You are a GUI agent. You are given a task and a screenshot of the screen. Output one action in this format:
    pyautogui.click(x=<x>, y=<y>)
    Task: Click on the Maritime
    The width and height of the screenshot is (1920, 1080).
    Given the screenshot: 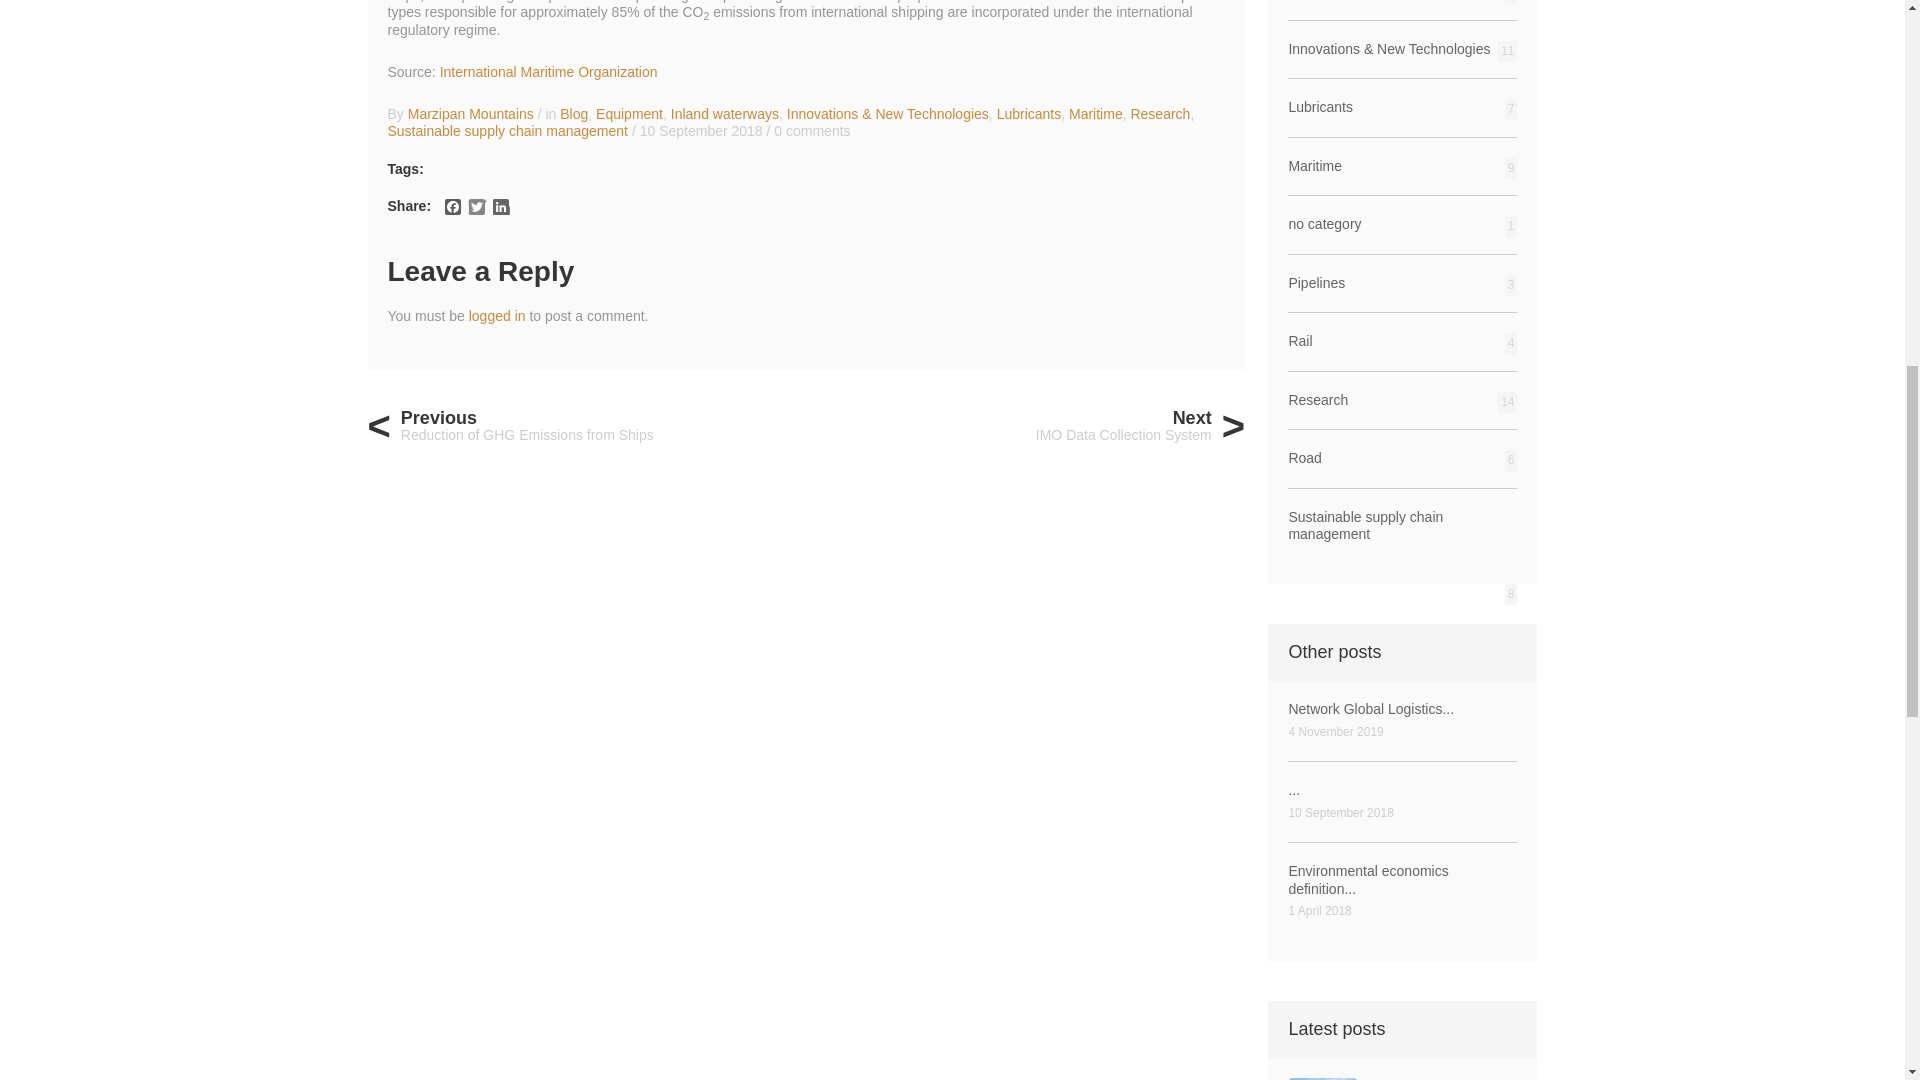 What is the action you would take?
    pyautogui.click(x=1096, y=114)
    